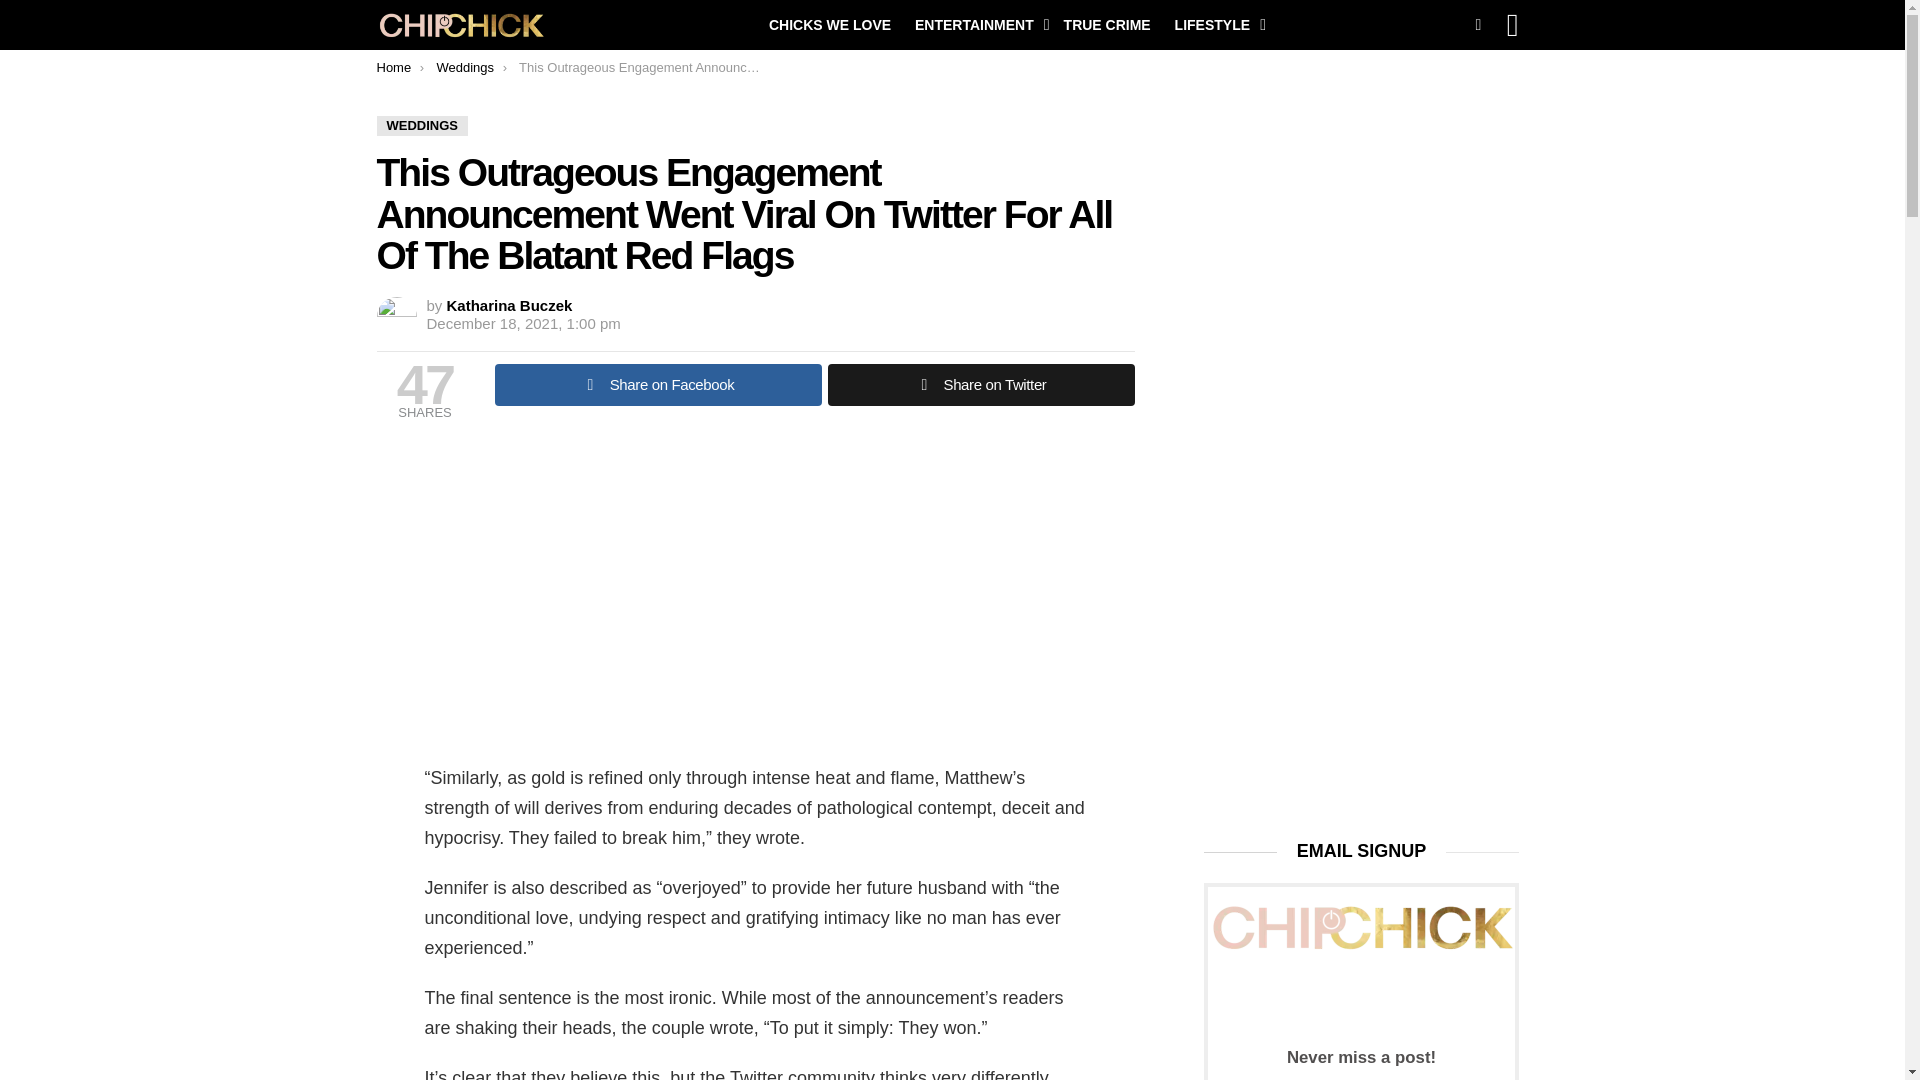 The height and width of the screenshot is (1080, 1920). What do you see at coordinates (977, 24) in the screenshot?
I see `ENTERTAINMENT` at bounding box center [977, 24].